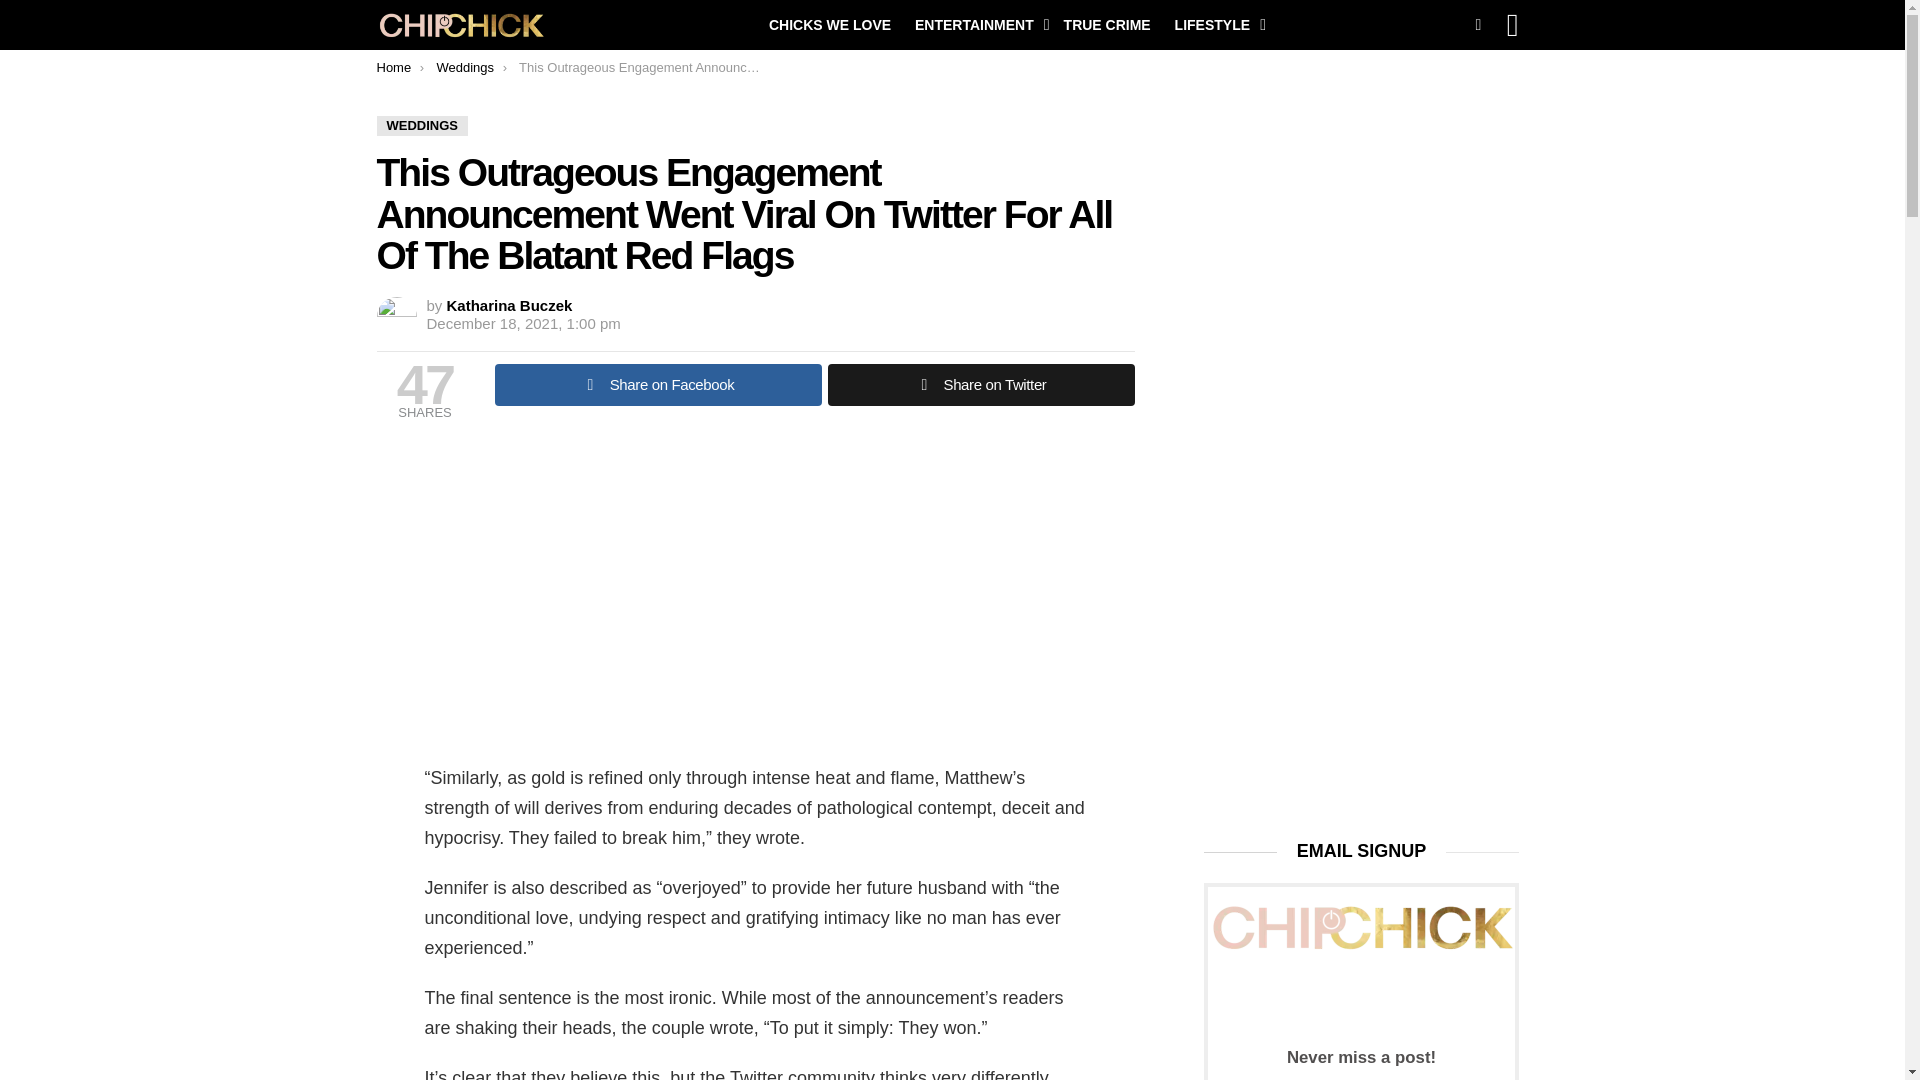 The height and width of the screenshot is (1080, 1920). What do you see at coordinates (977, 24) in the screenshot?
I see `ENTERTAINMENT` at bounding box center [977, 24].